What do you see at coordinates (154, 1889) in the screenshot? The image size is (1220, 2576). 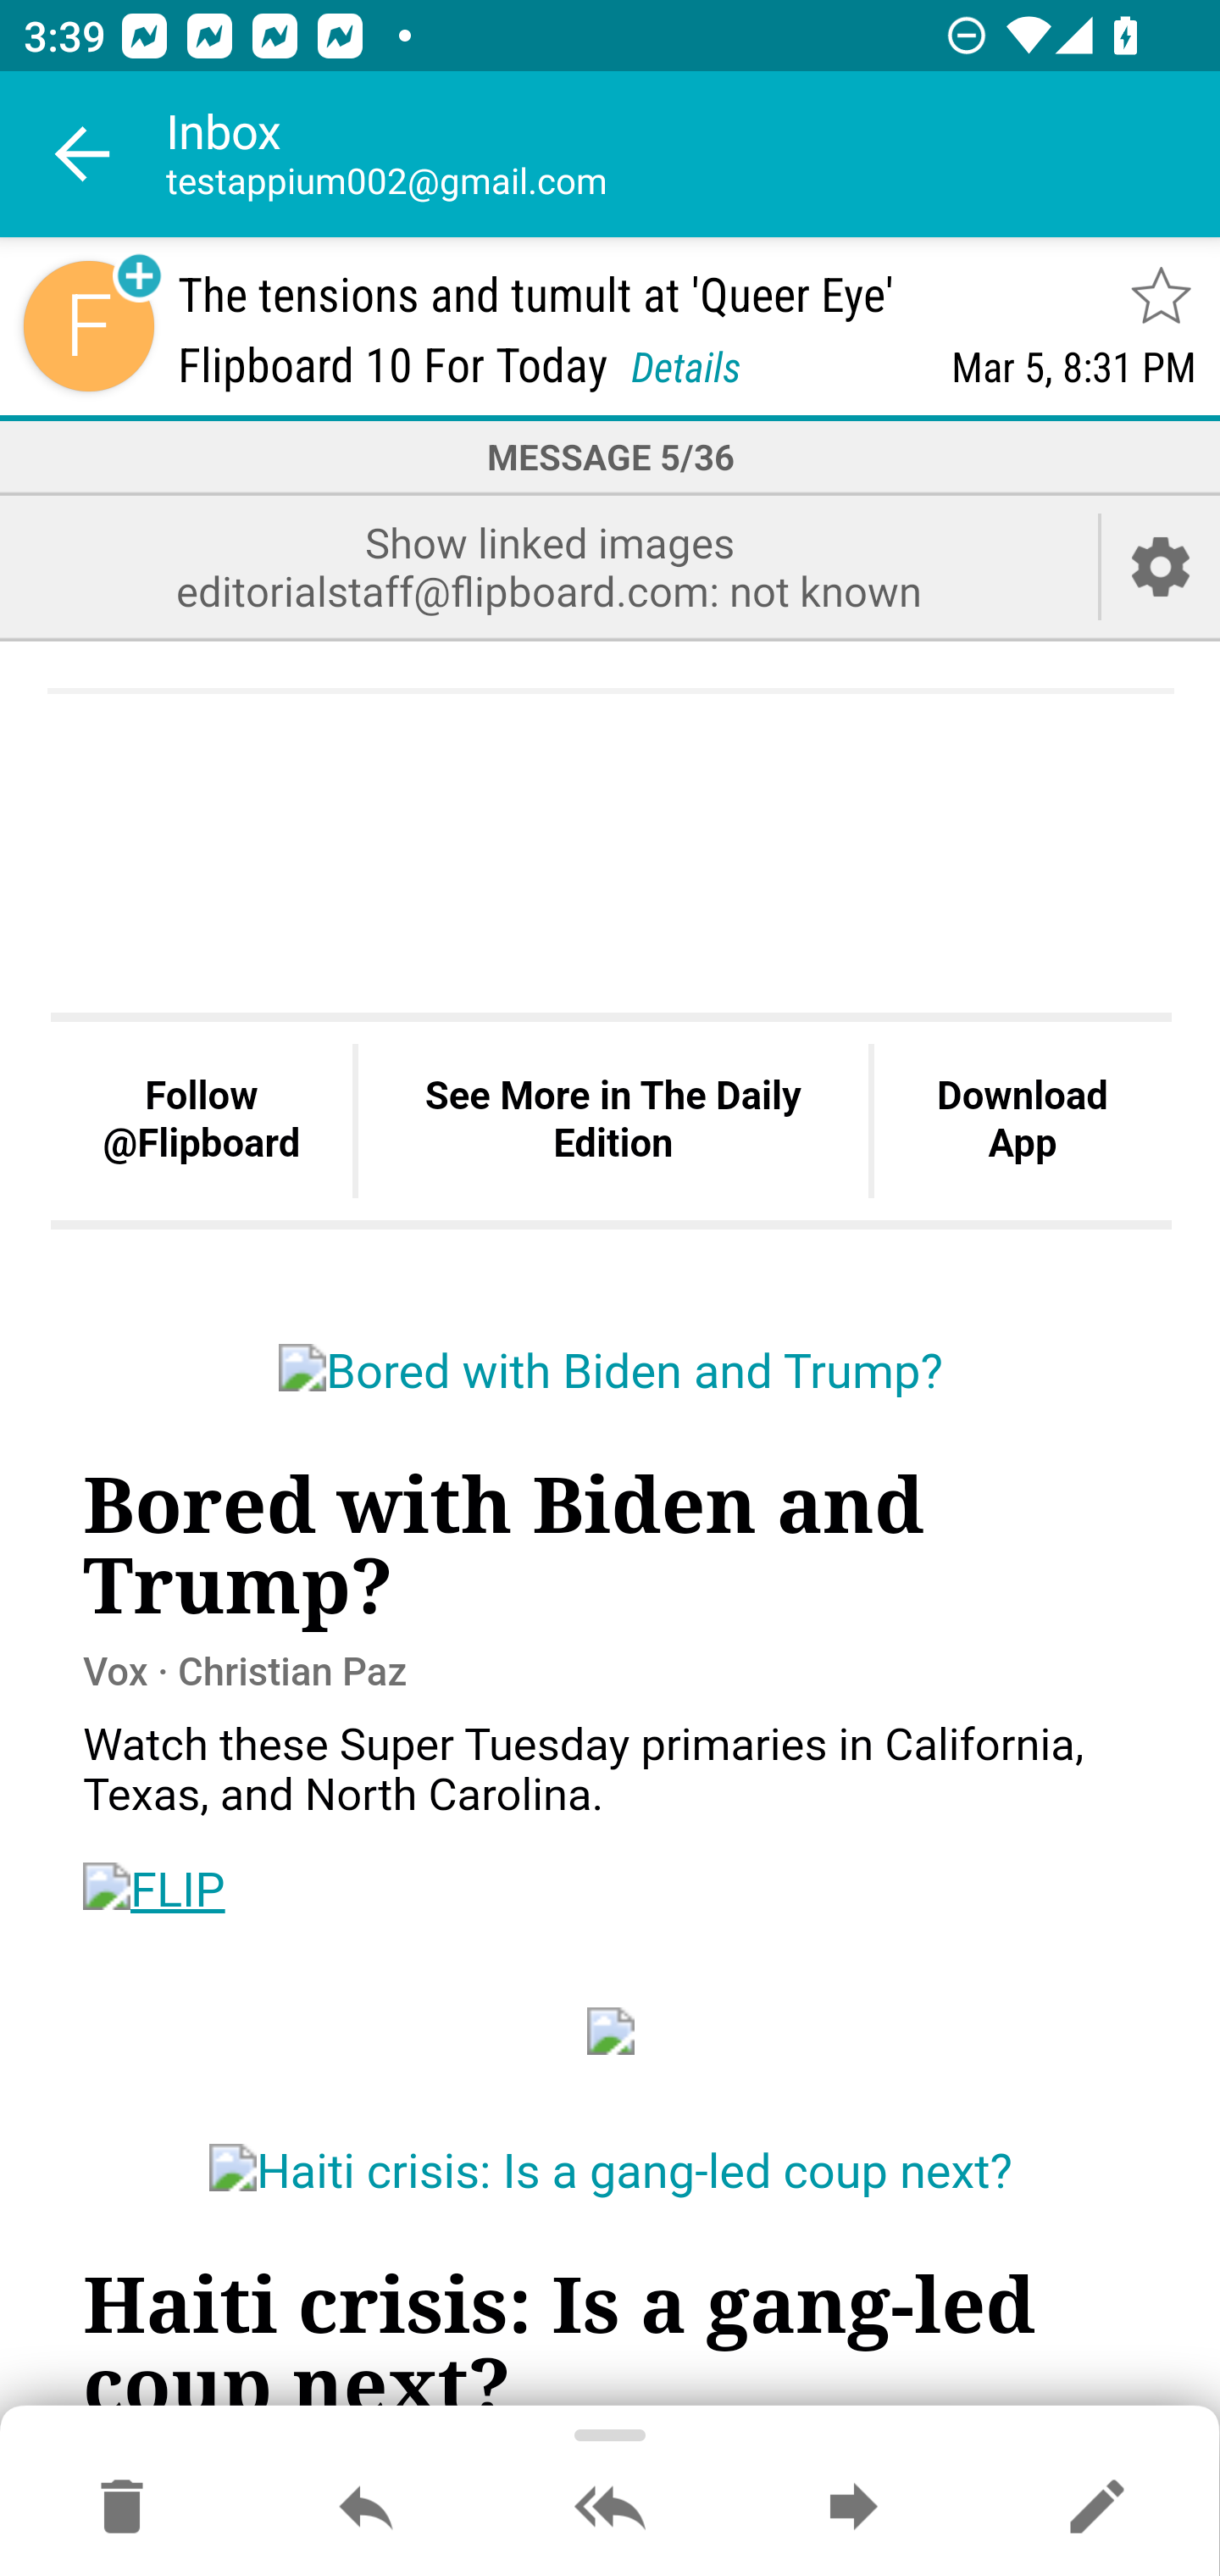 I see `FLIP` at bounding box center [154, 1889].